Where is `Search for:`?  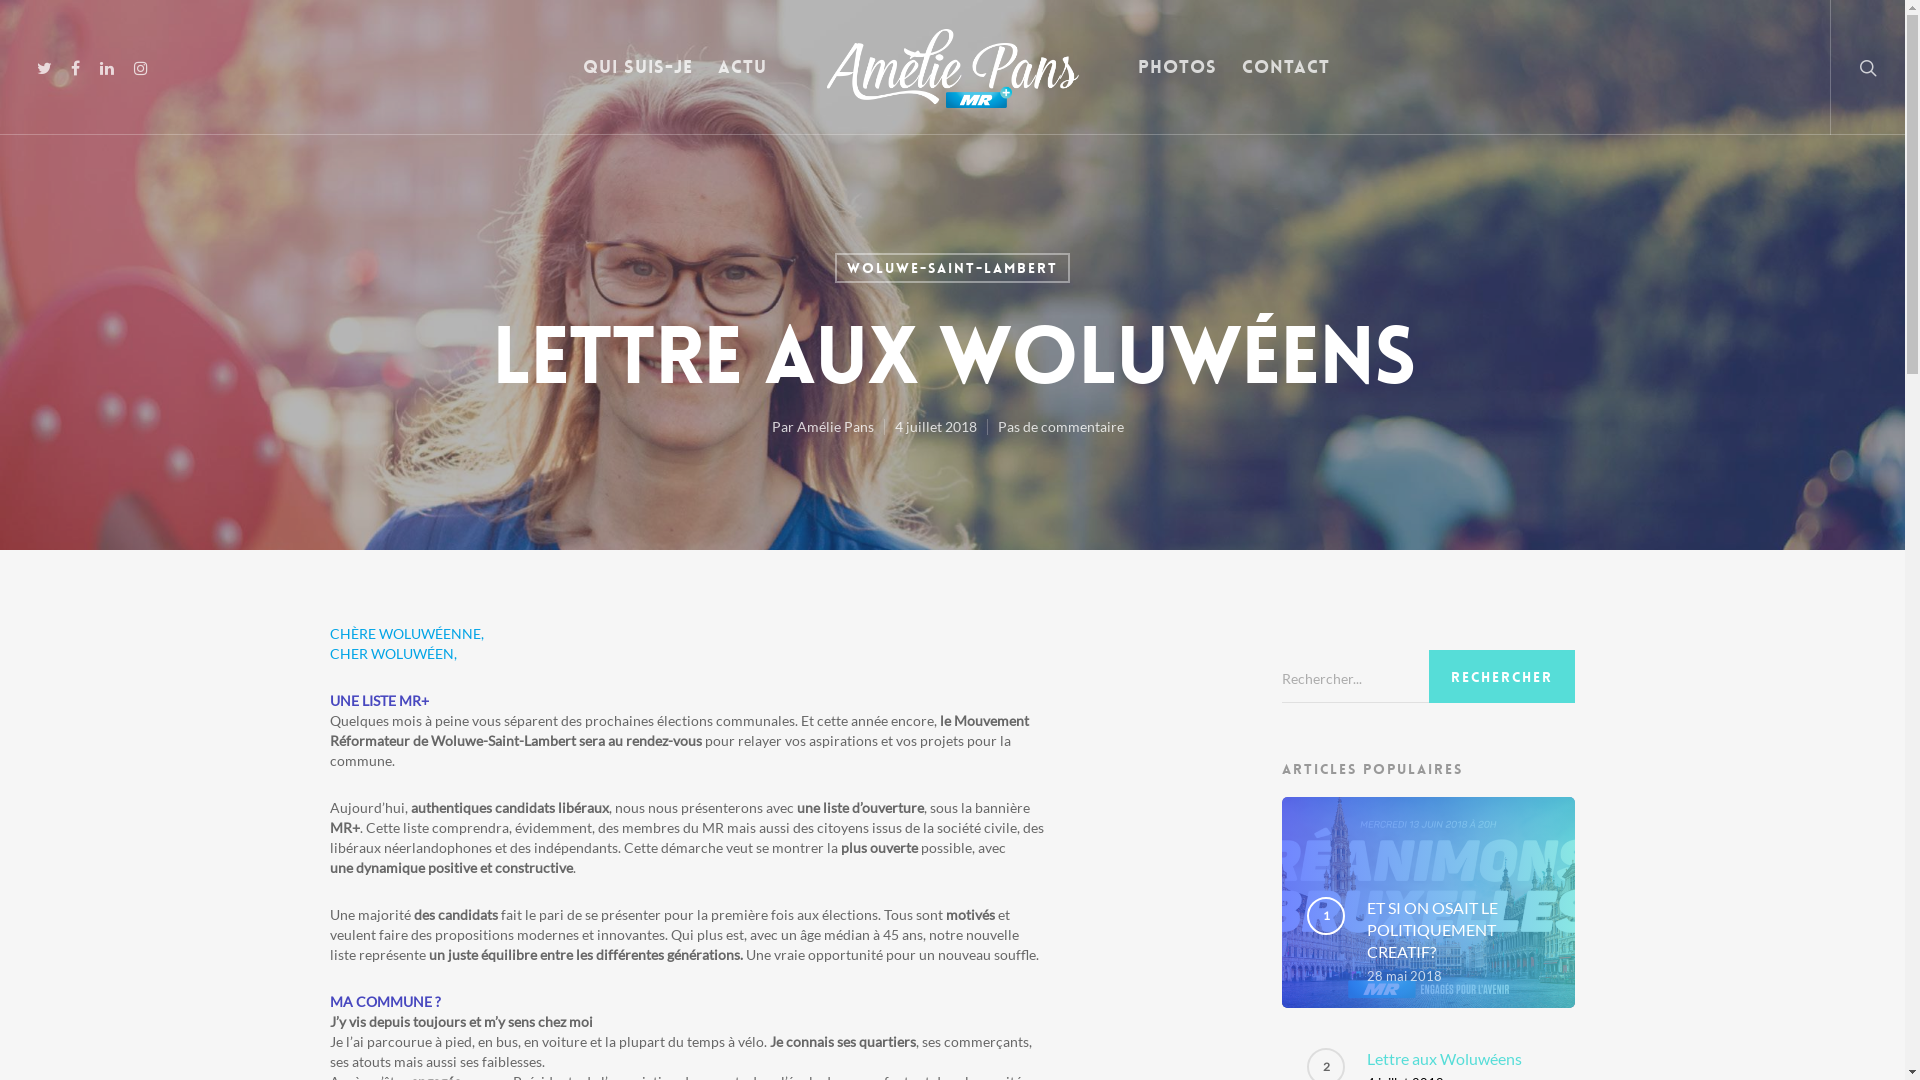
Search for: is located at coordinates (1428, 679).